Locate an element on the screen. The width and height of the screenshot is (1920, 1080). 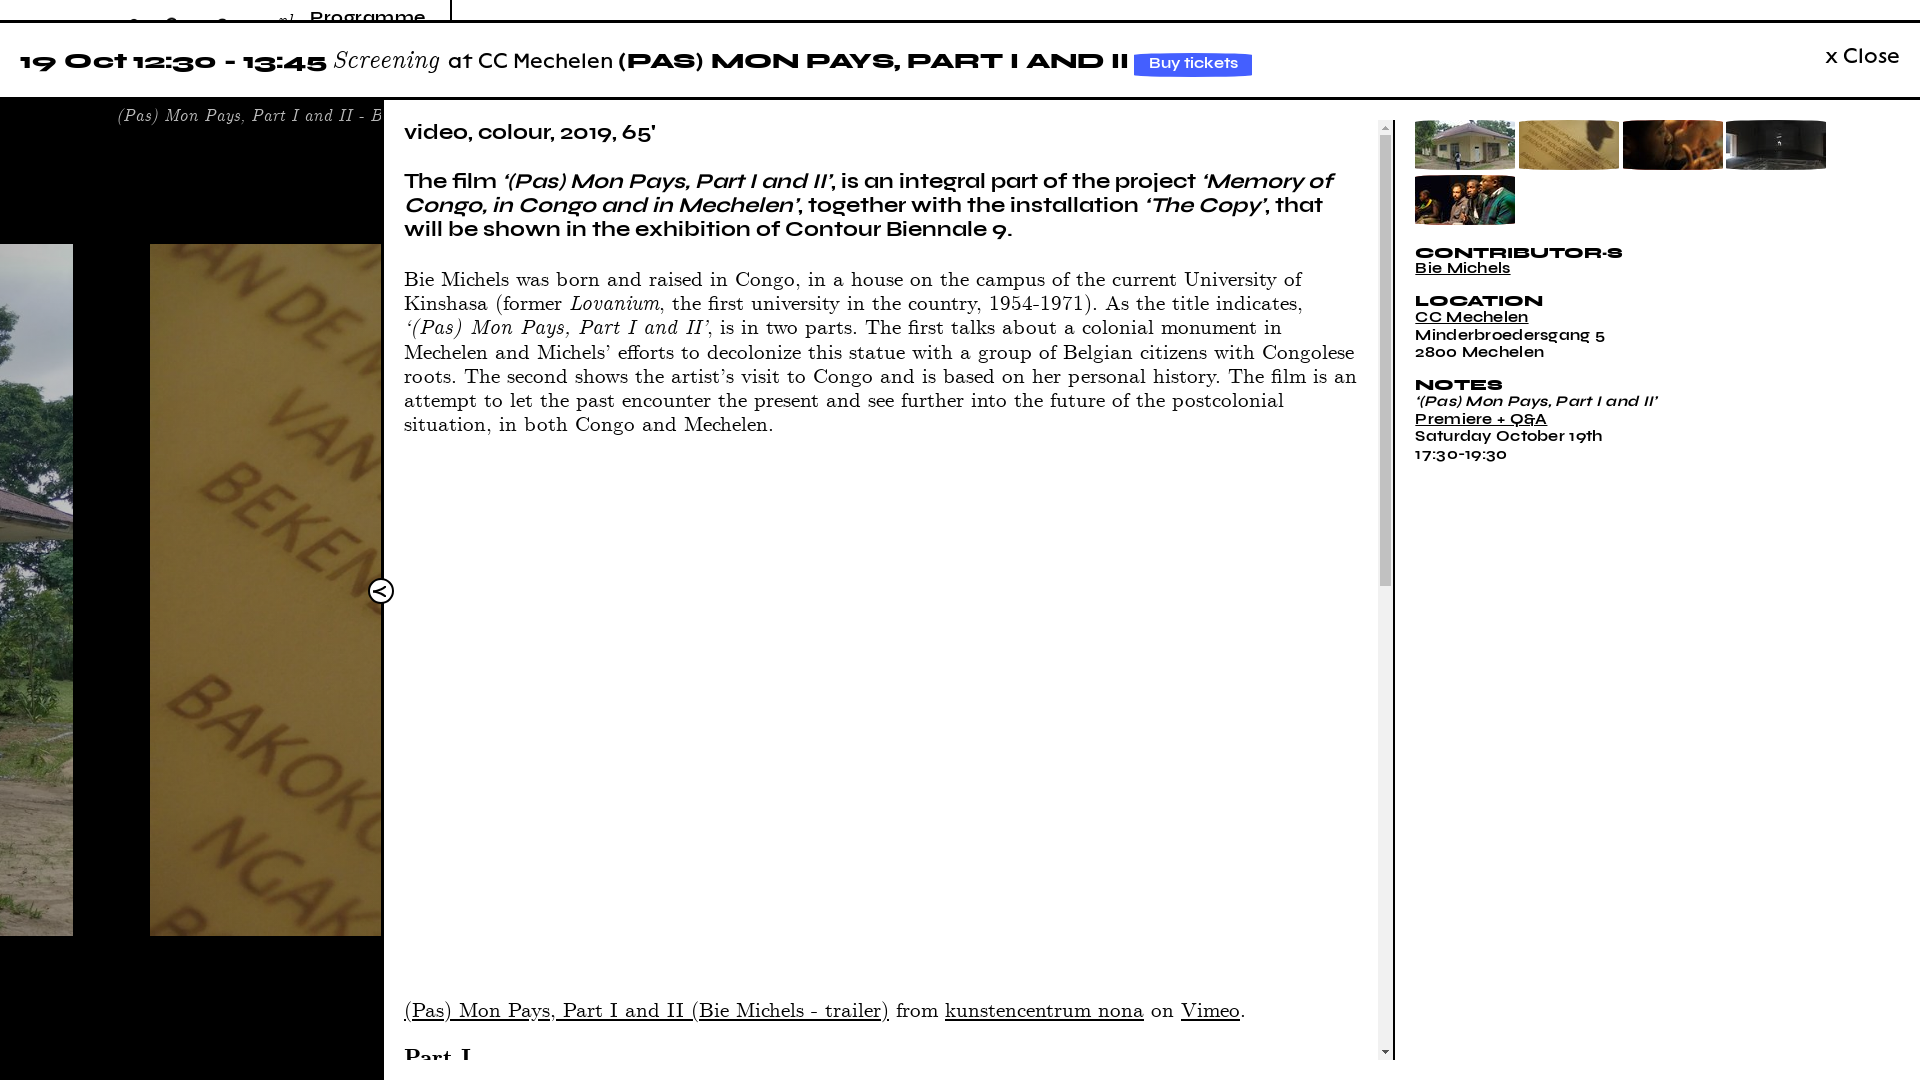
x Close is located at coordinates (1862, 56).